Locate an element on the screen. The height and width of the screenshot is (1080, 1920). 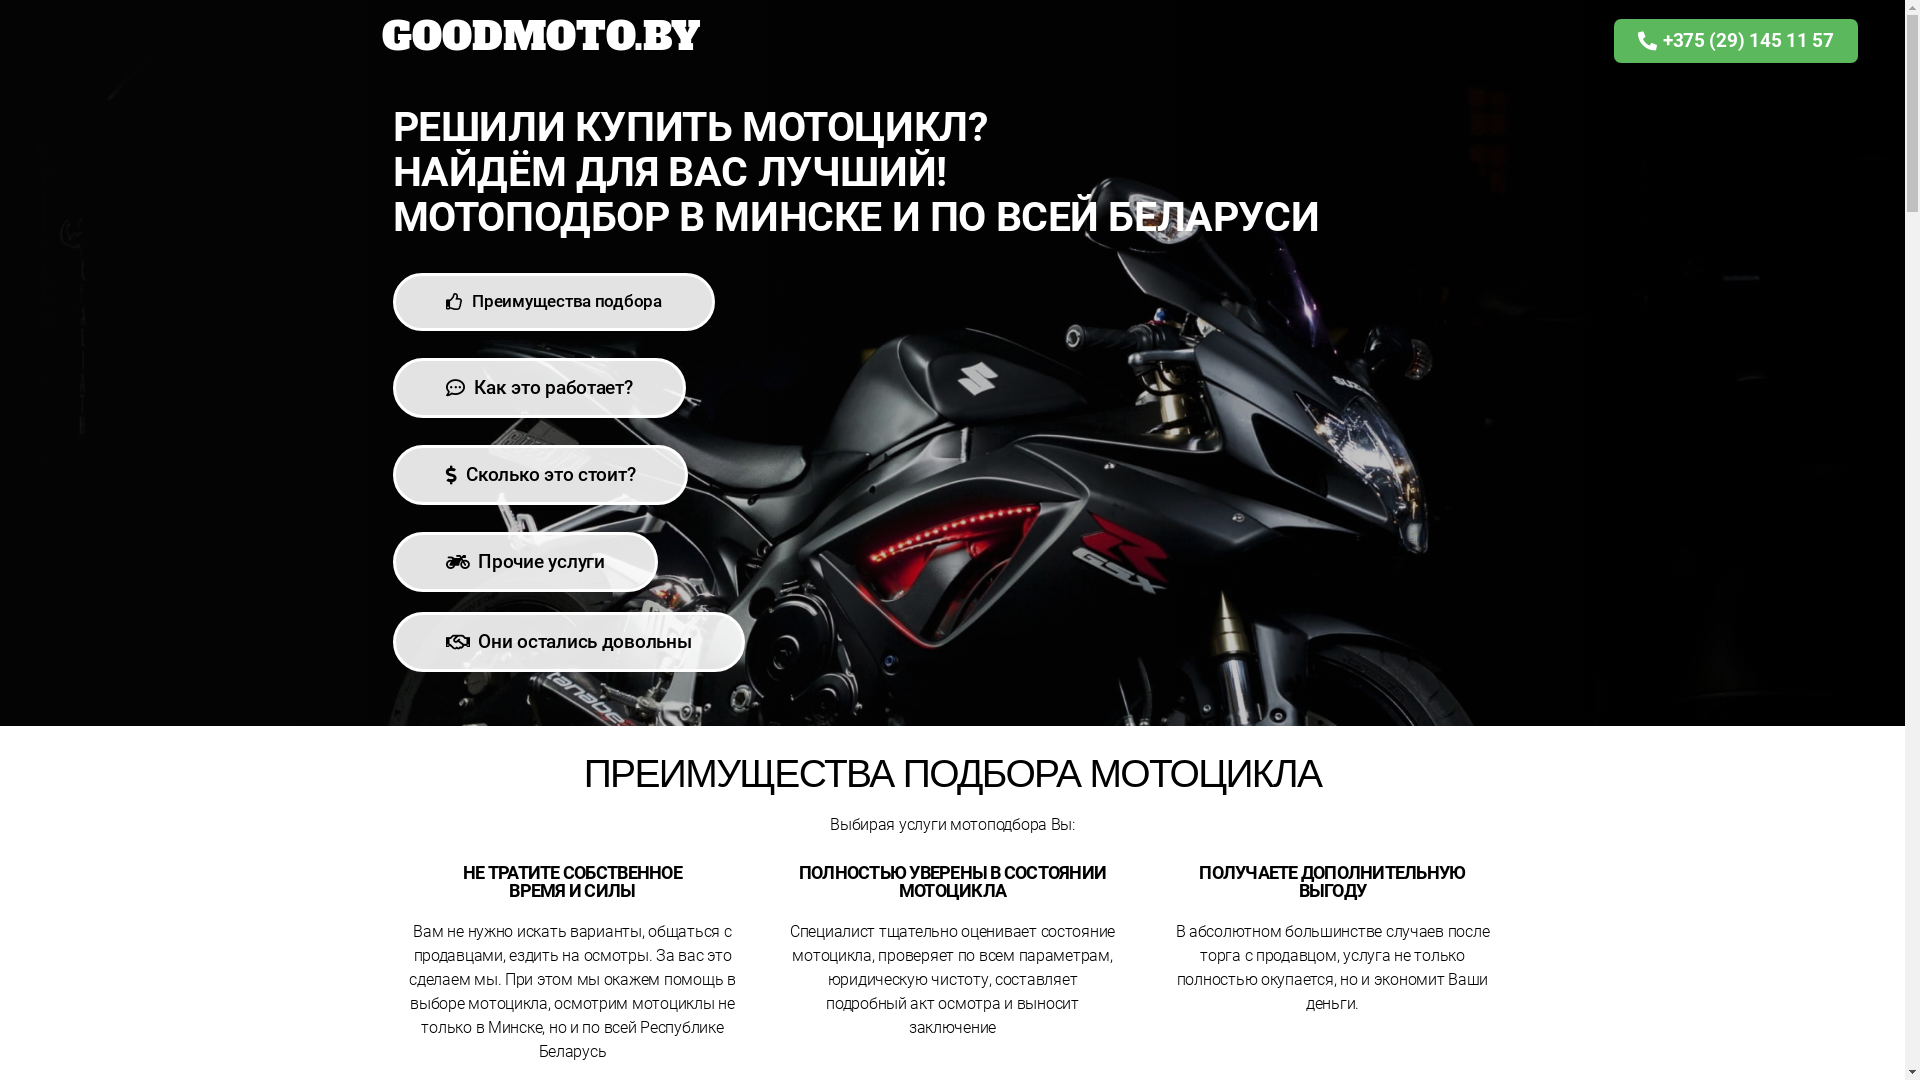
+375 (29) 145 11 57 is located at coordinates (1736, 41).